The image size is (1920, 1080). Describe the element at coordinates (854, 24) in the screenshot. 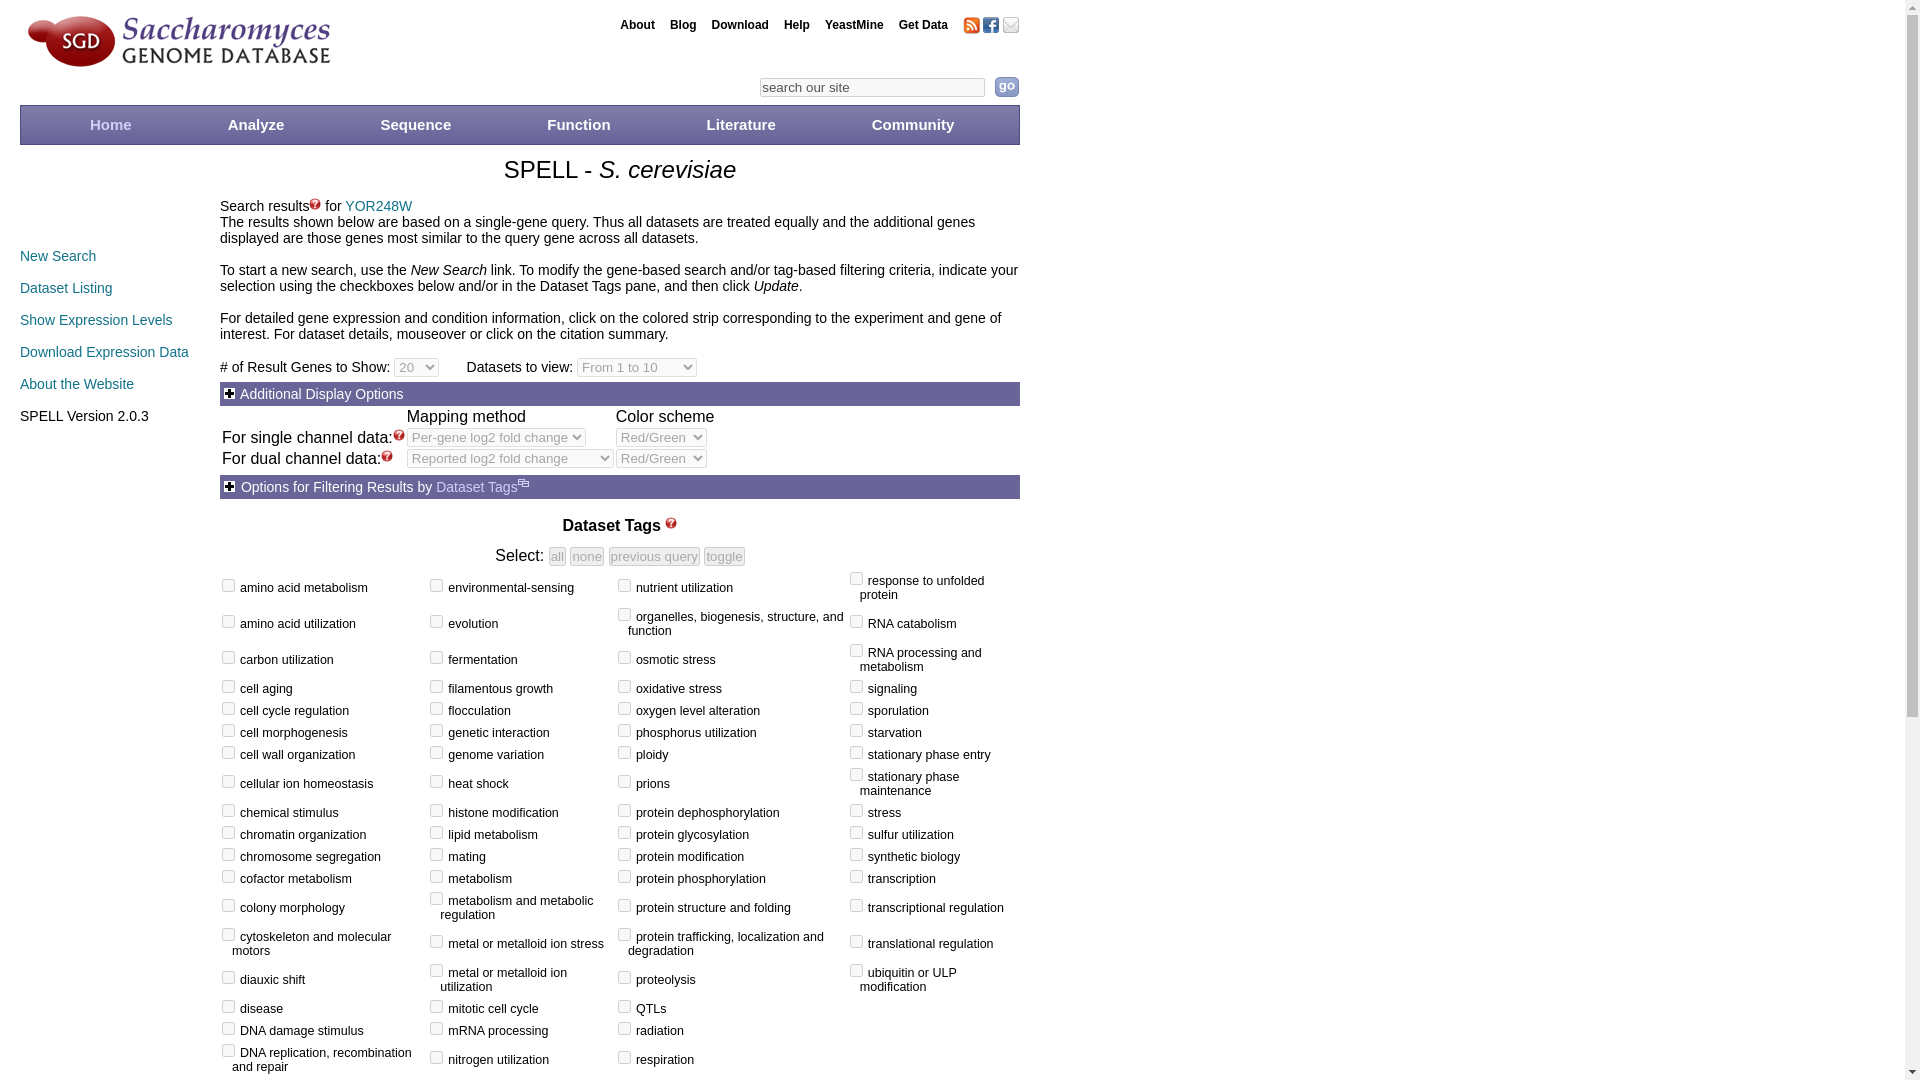

I see `YeastMine` at that location.